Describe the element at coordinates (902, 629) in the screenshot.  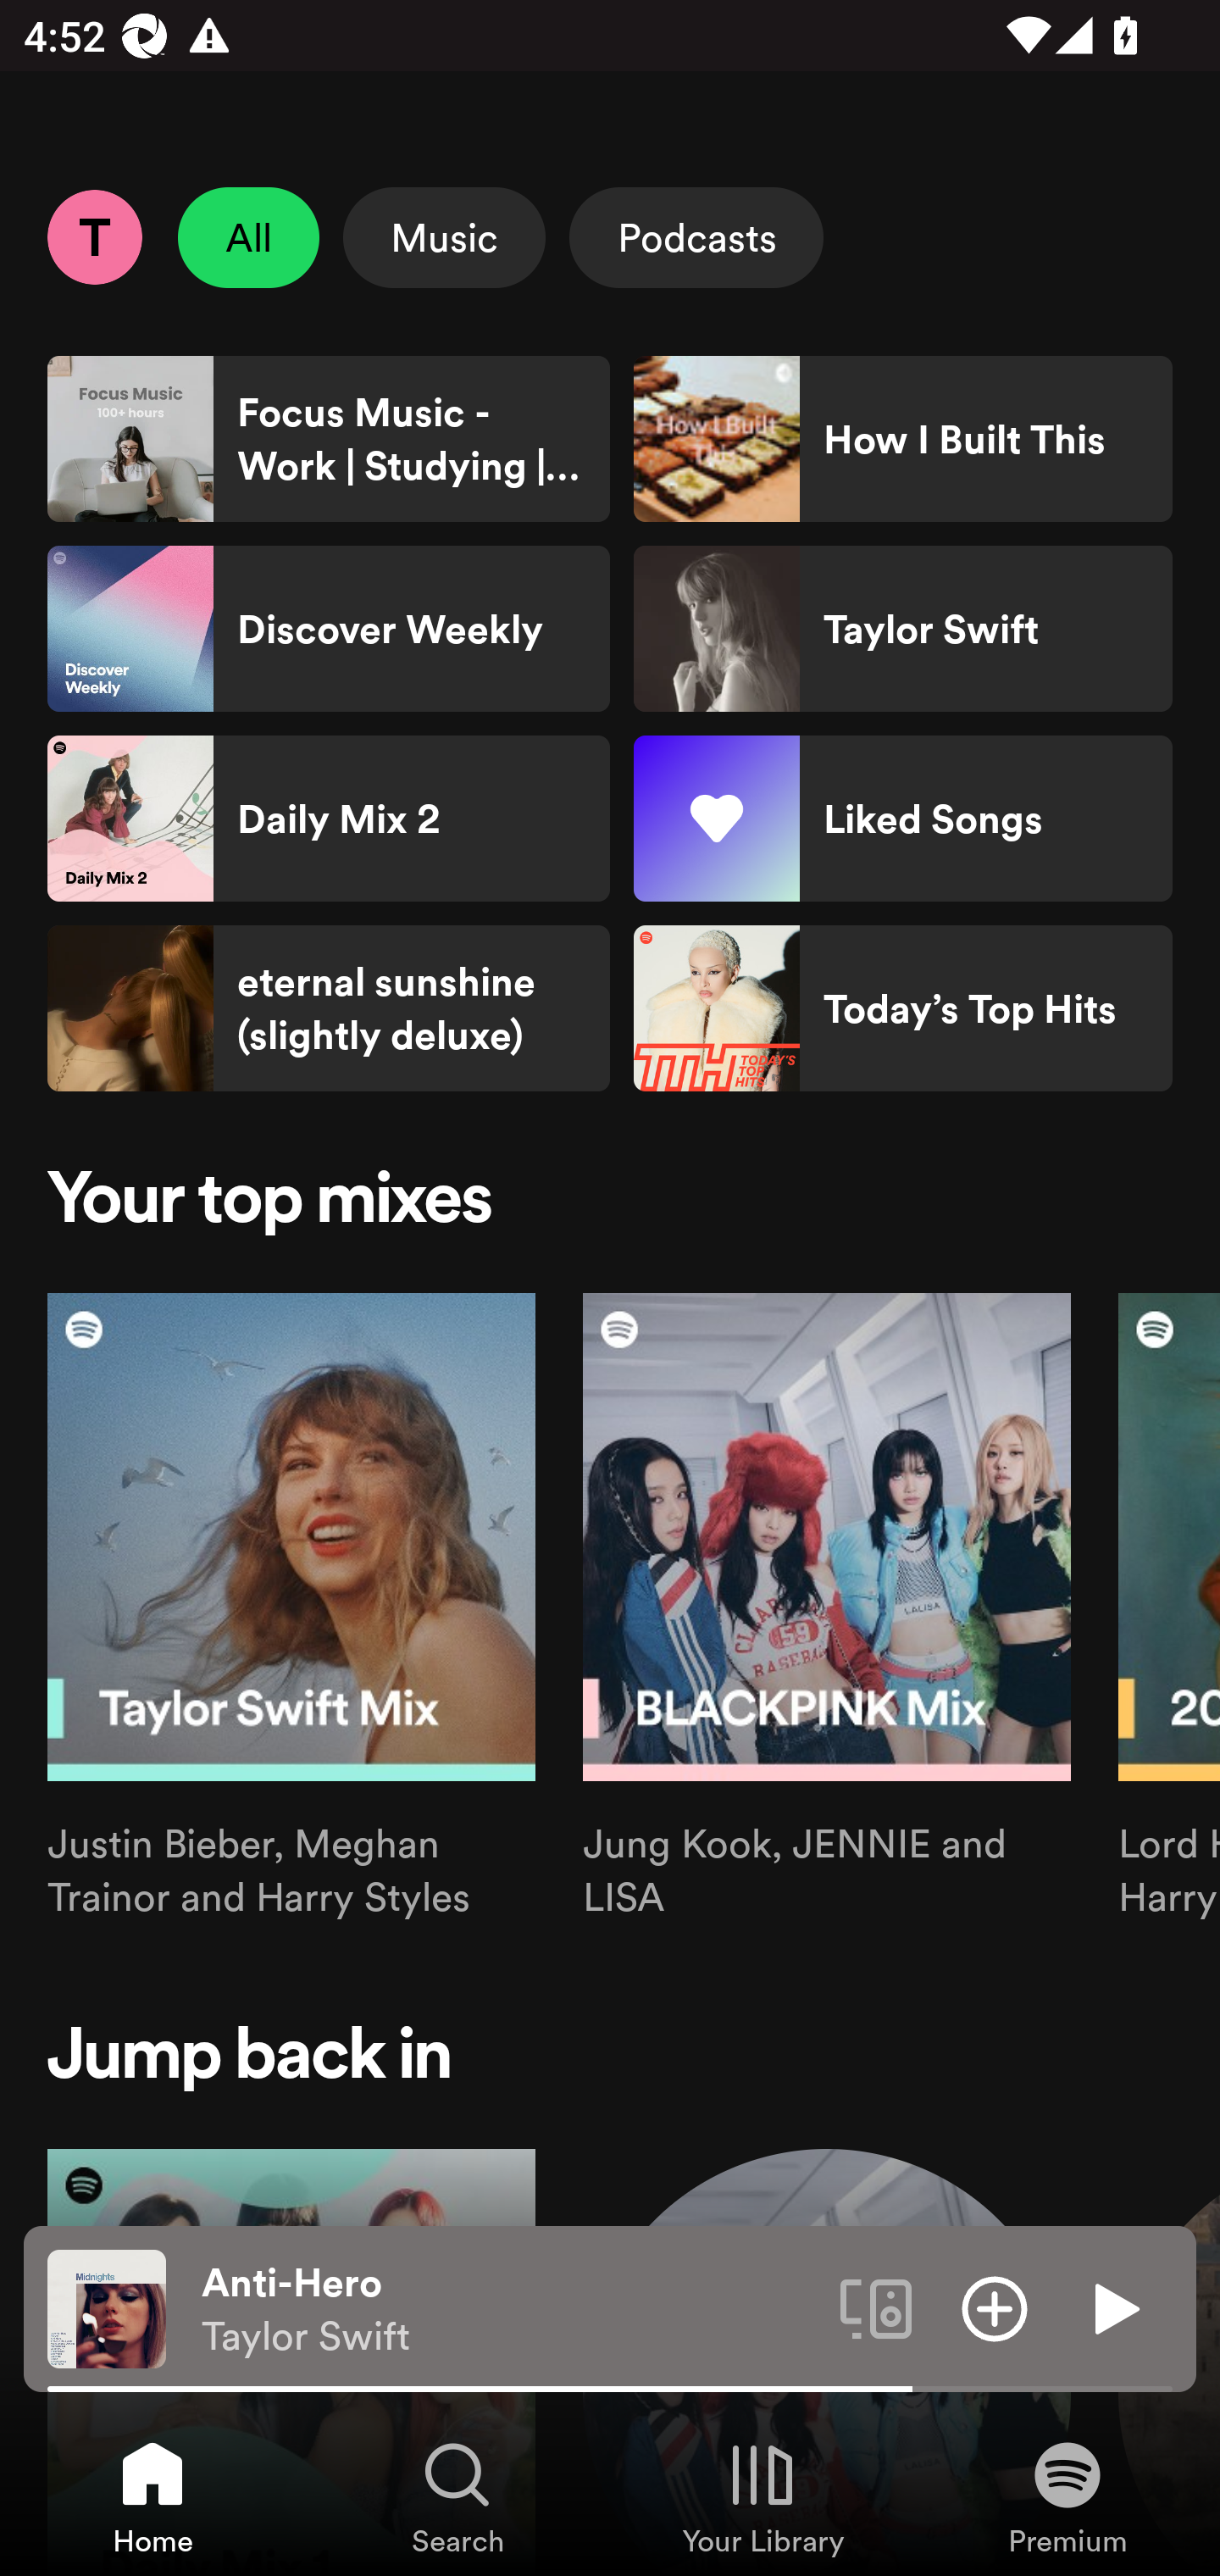
I see `Taylor Swift Shortcut Taylor Swift` at that location.